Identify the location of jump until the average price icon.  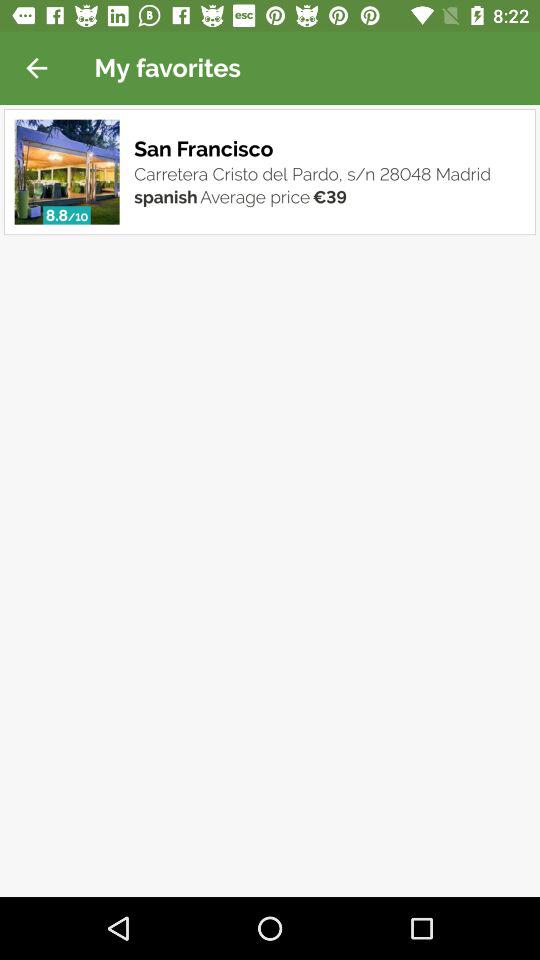
(255, 196).